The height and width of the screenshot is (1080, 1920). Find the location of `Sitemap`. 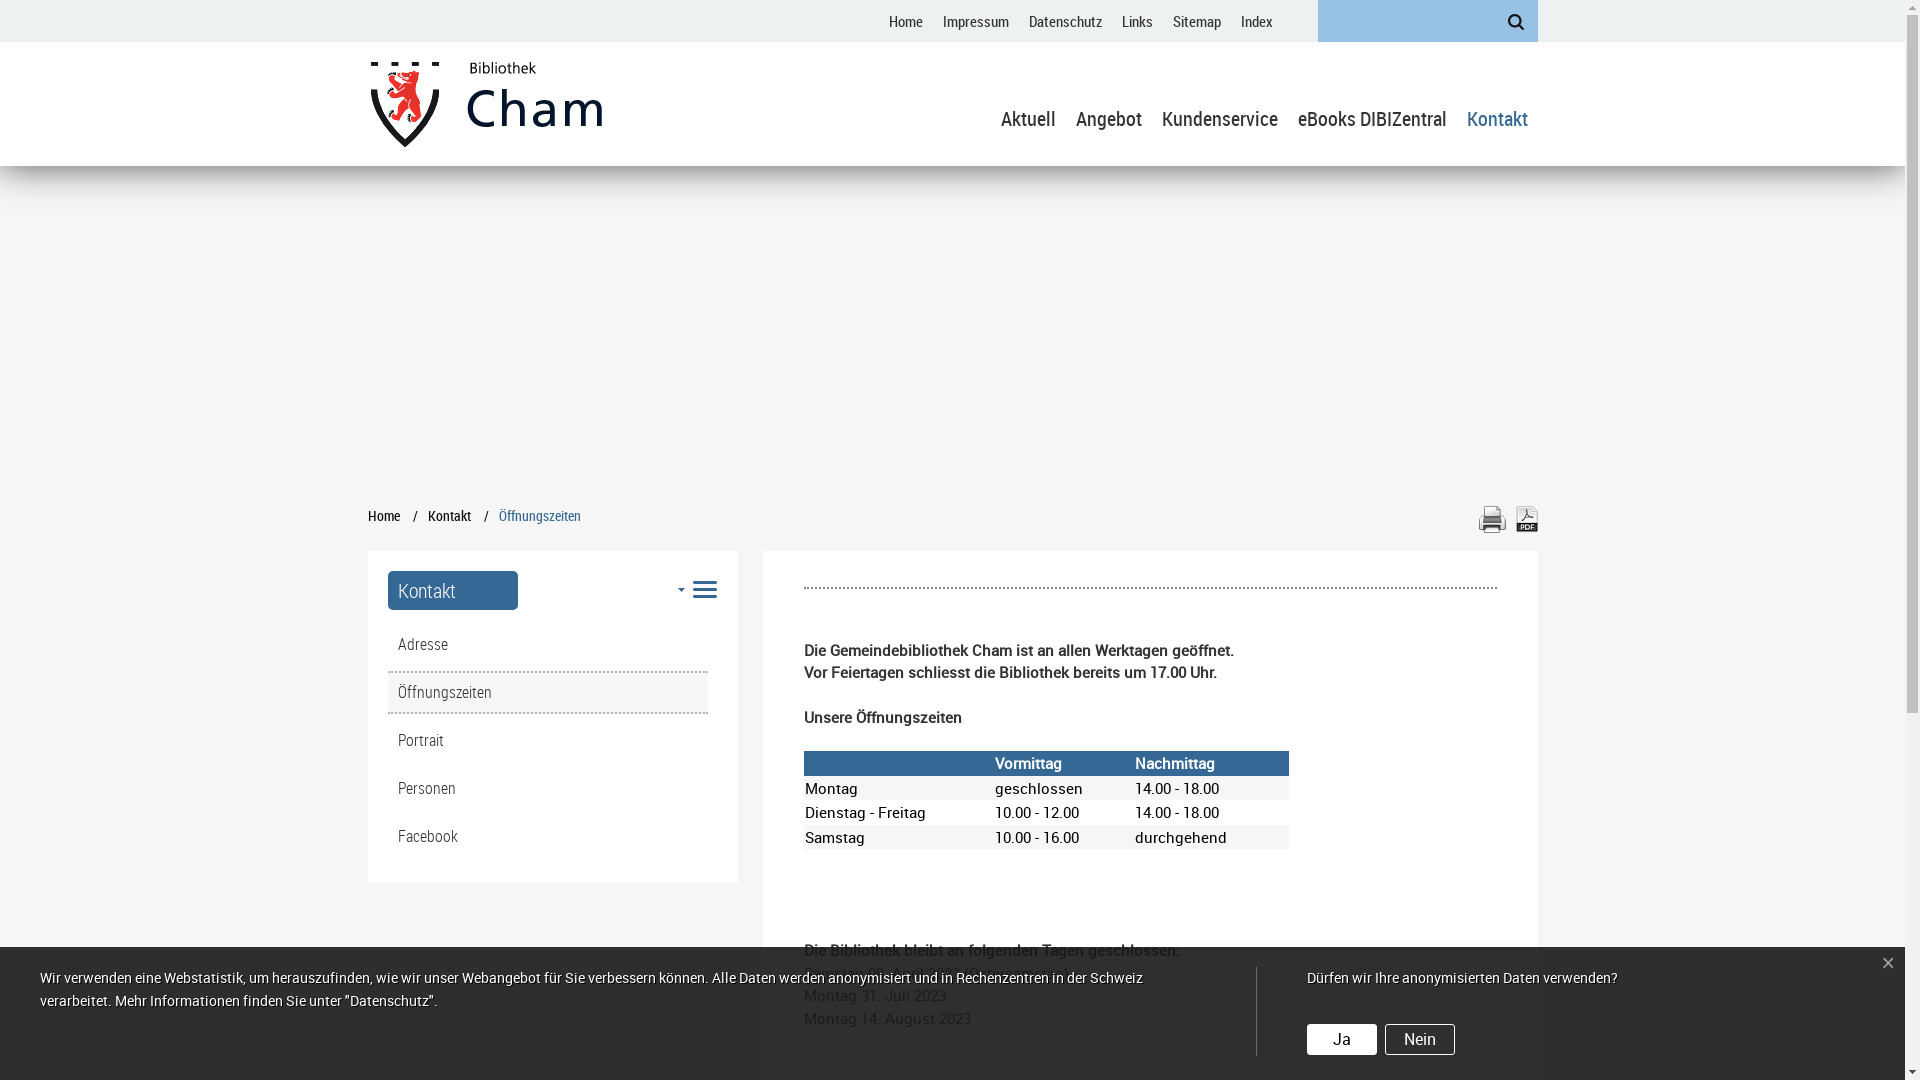

Sitemap is located at coordinates (1196, 21).